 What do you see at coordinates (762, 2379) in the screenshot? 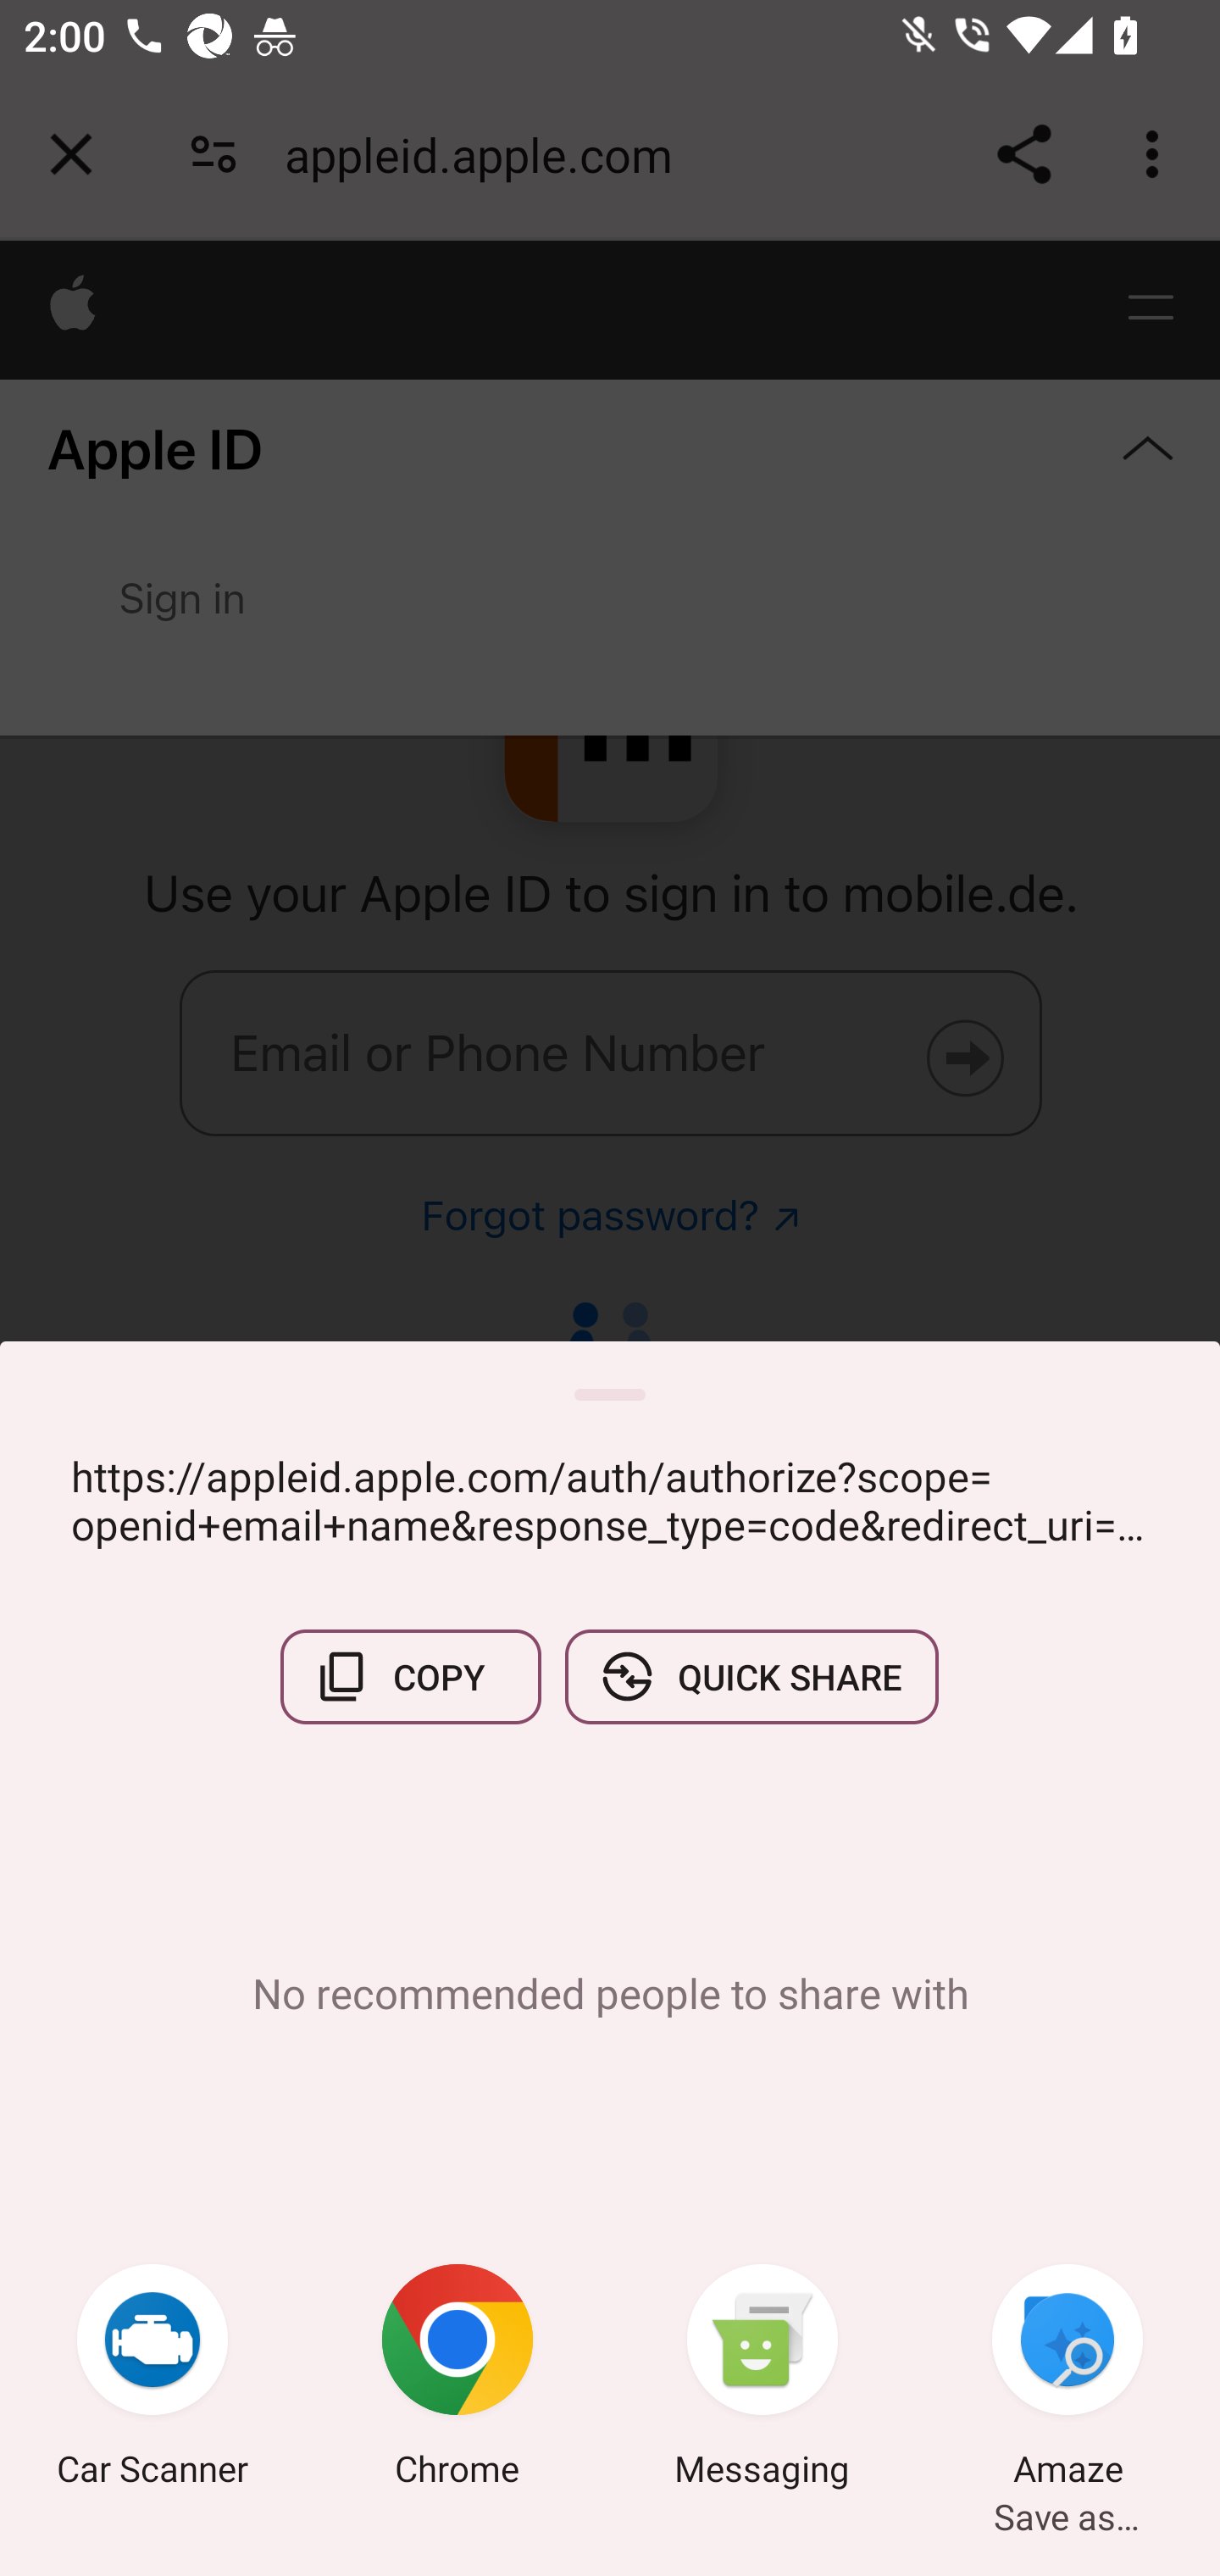
I see `Messaging` at bounding box center [762, 2379].